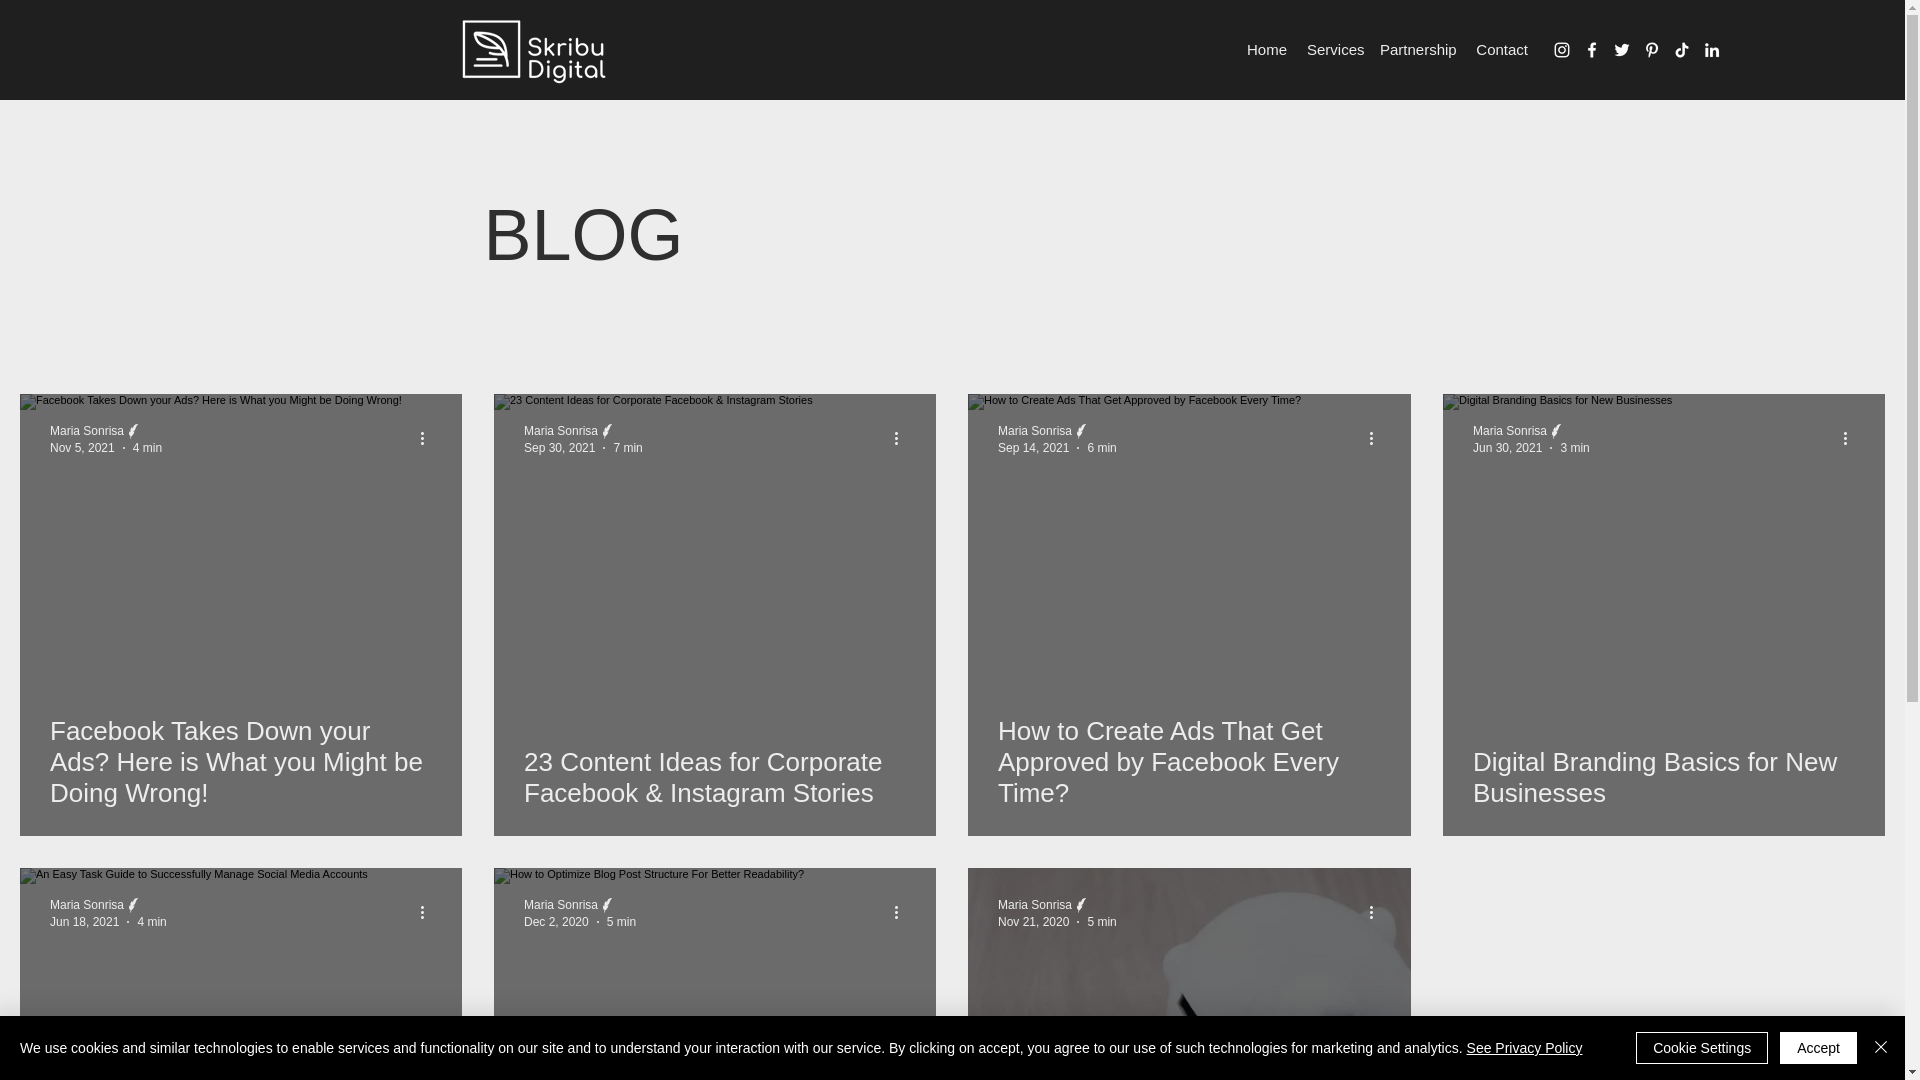 The image size is (1920, 1080). Describe the element at coordinates (1034, 446) in the screenshot. I see `Sep 14, 2021` at that location.